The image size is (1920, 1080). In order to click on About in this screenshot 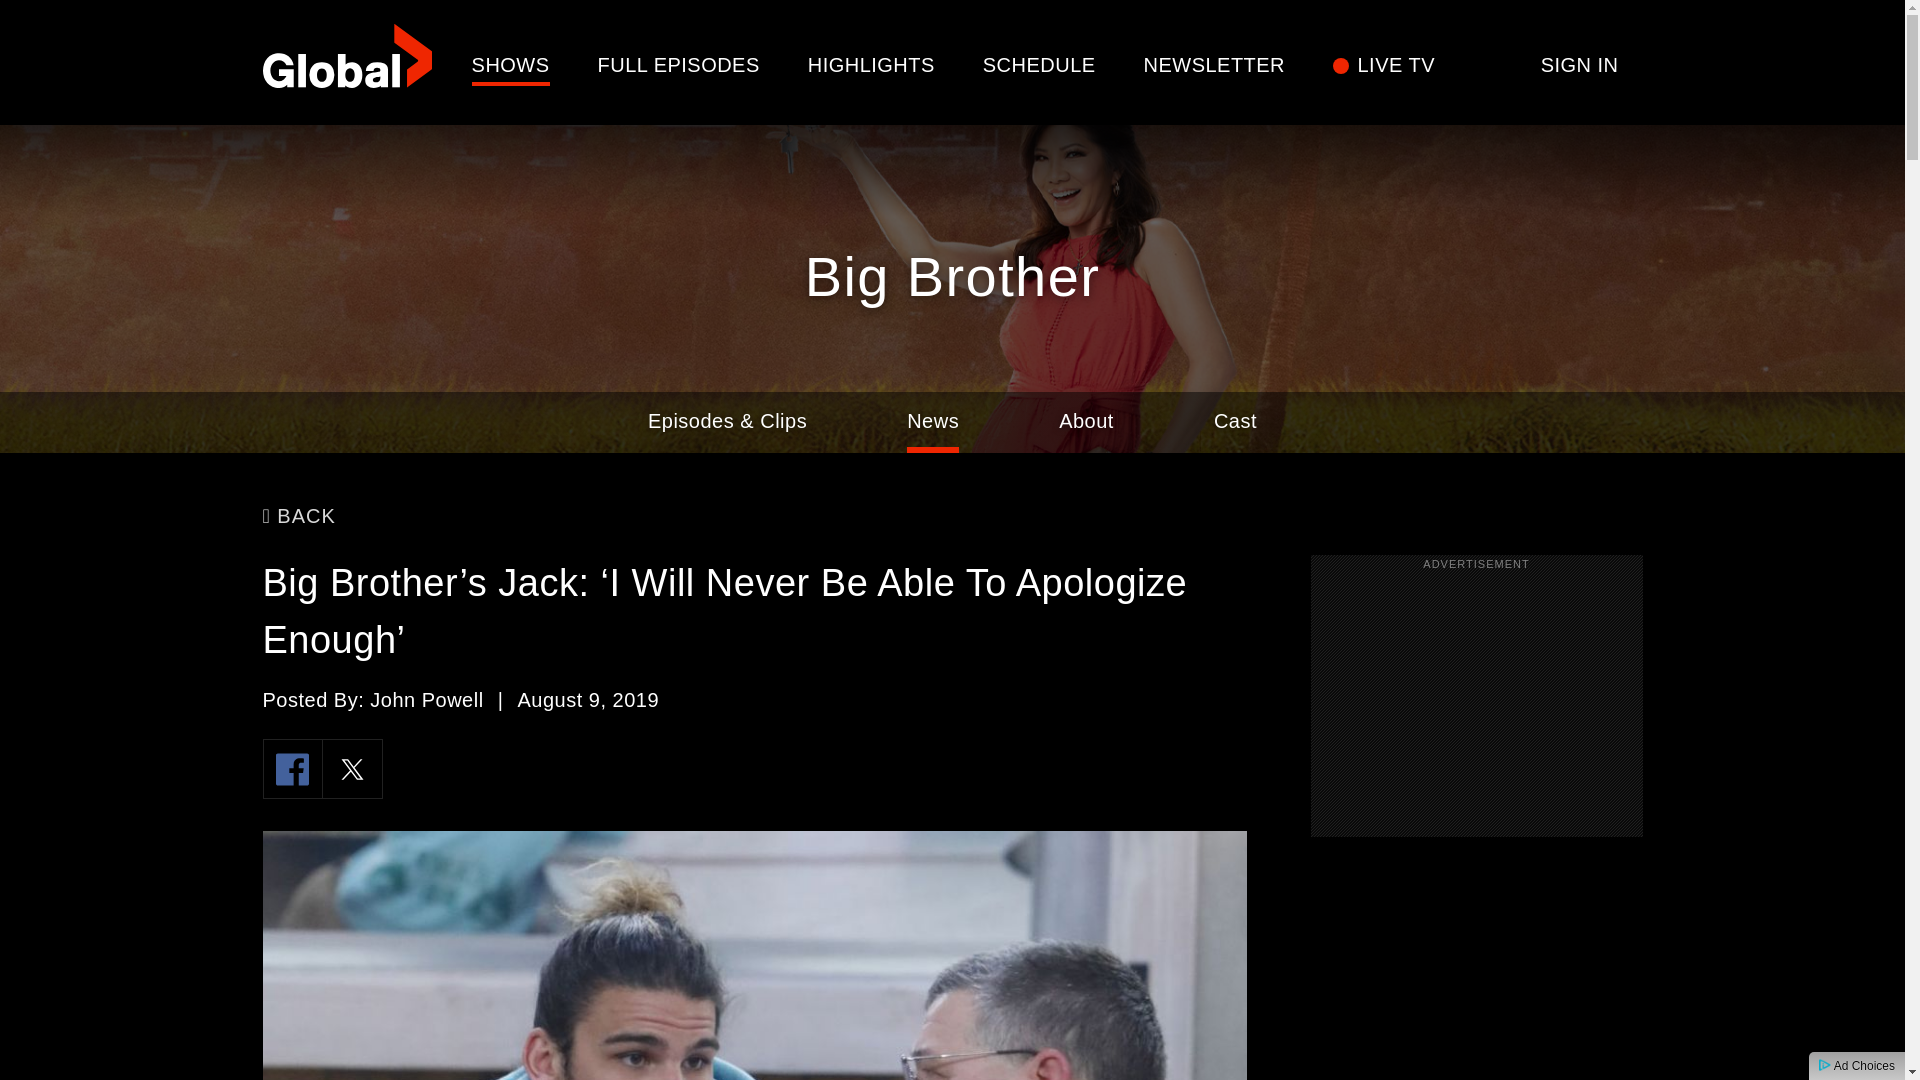, I will do `click(1086, 422)`.